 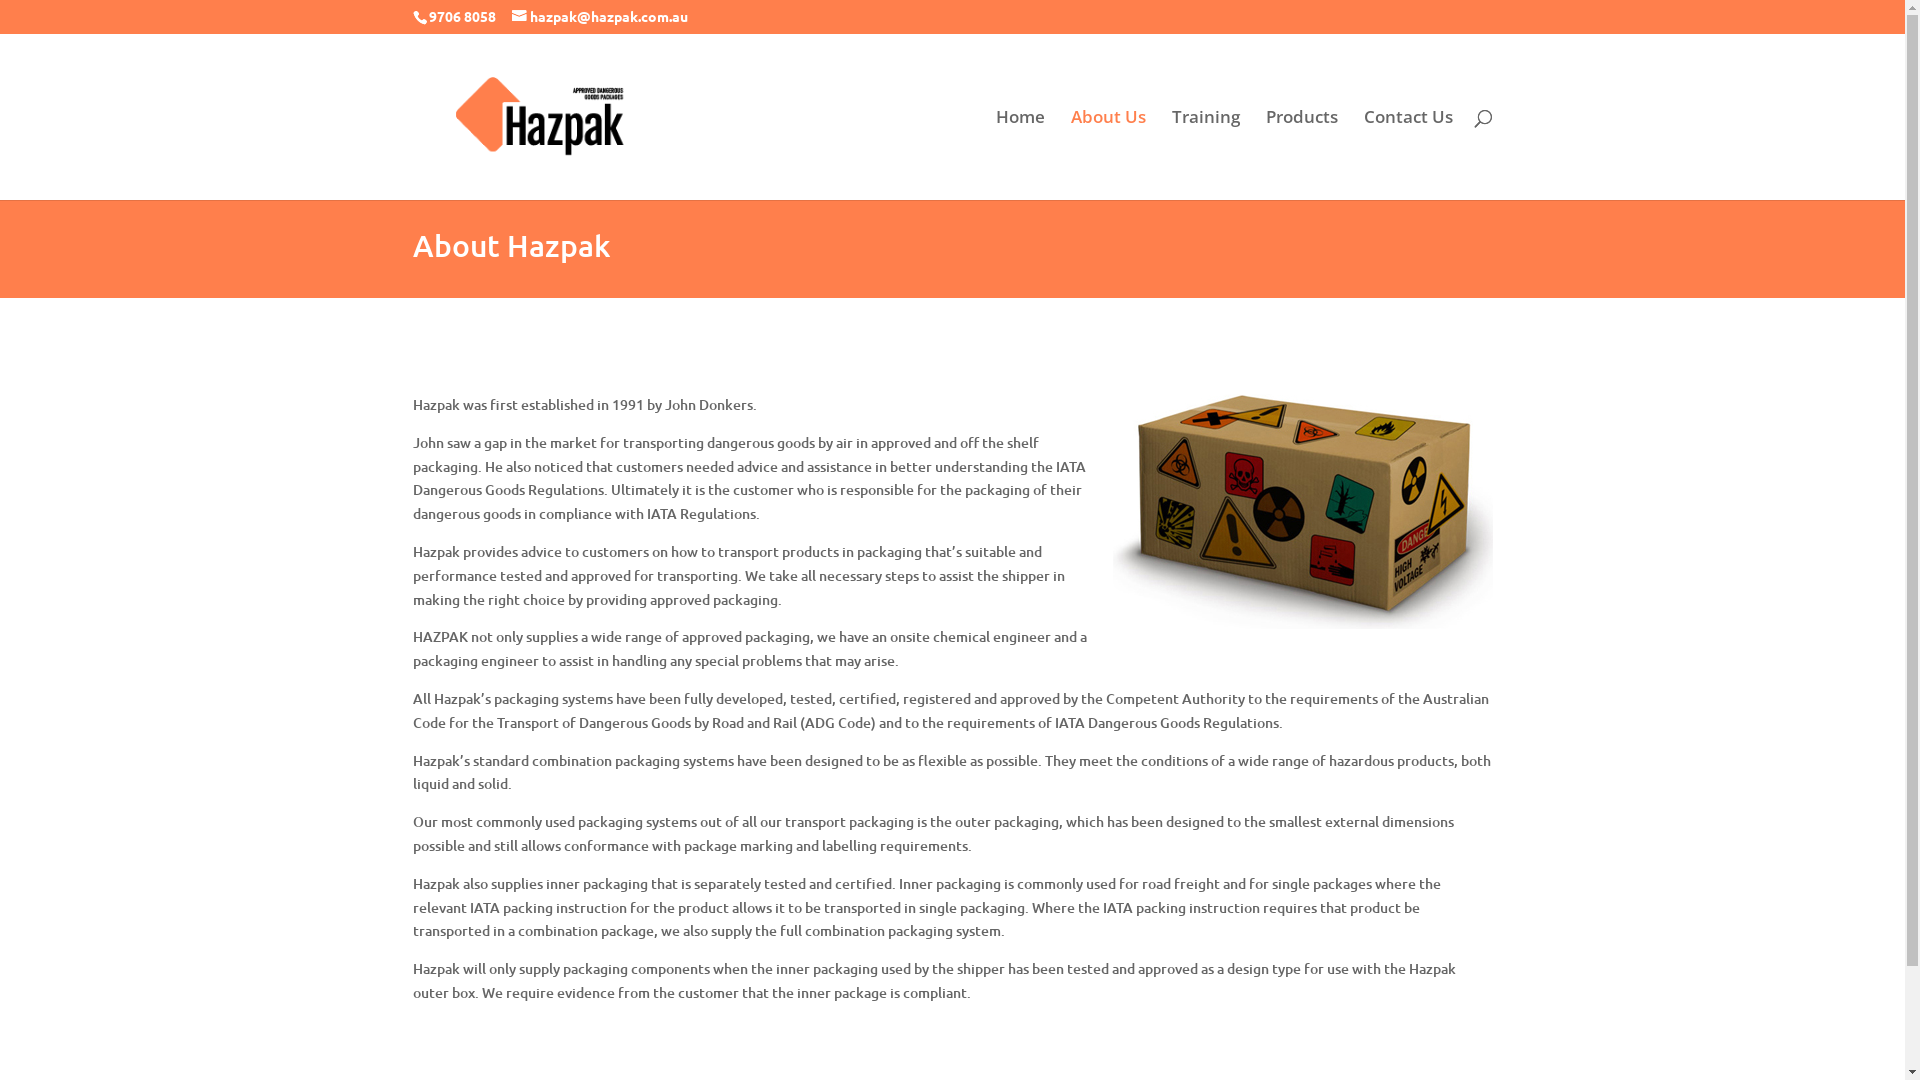 I want to click on About Us, so click(x=1108, y=155).